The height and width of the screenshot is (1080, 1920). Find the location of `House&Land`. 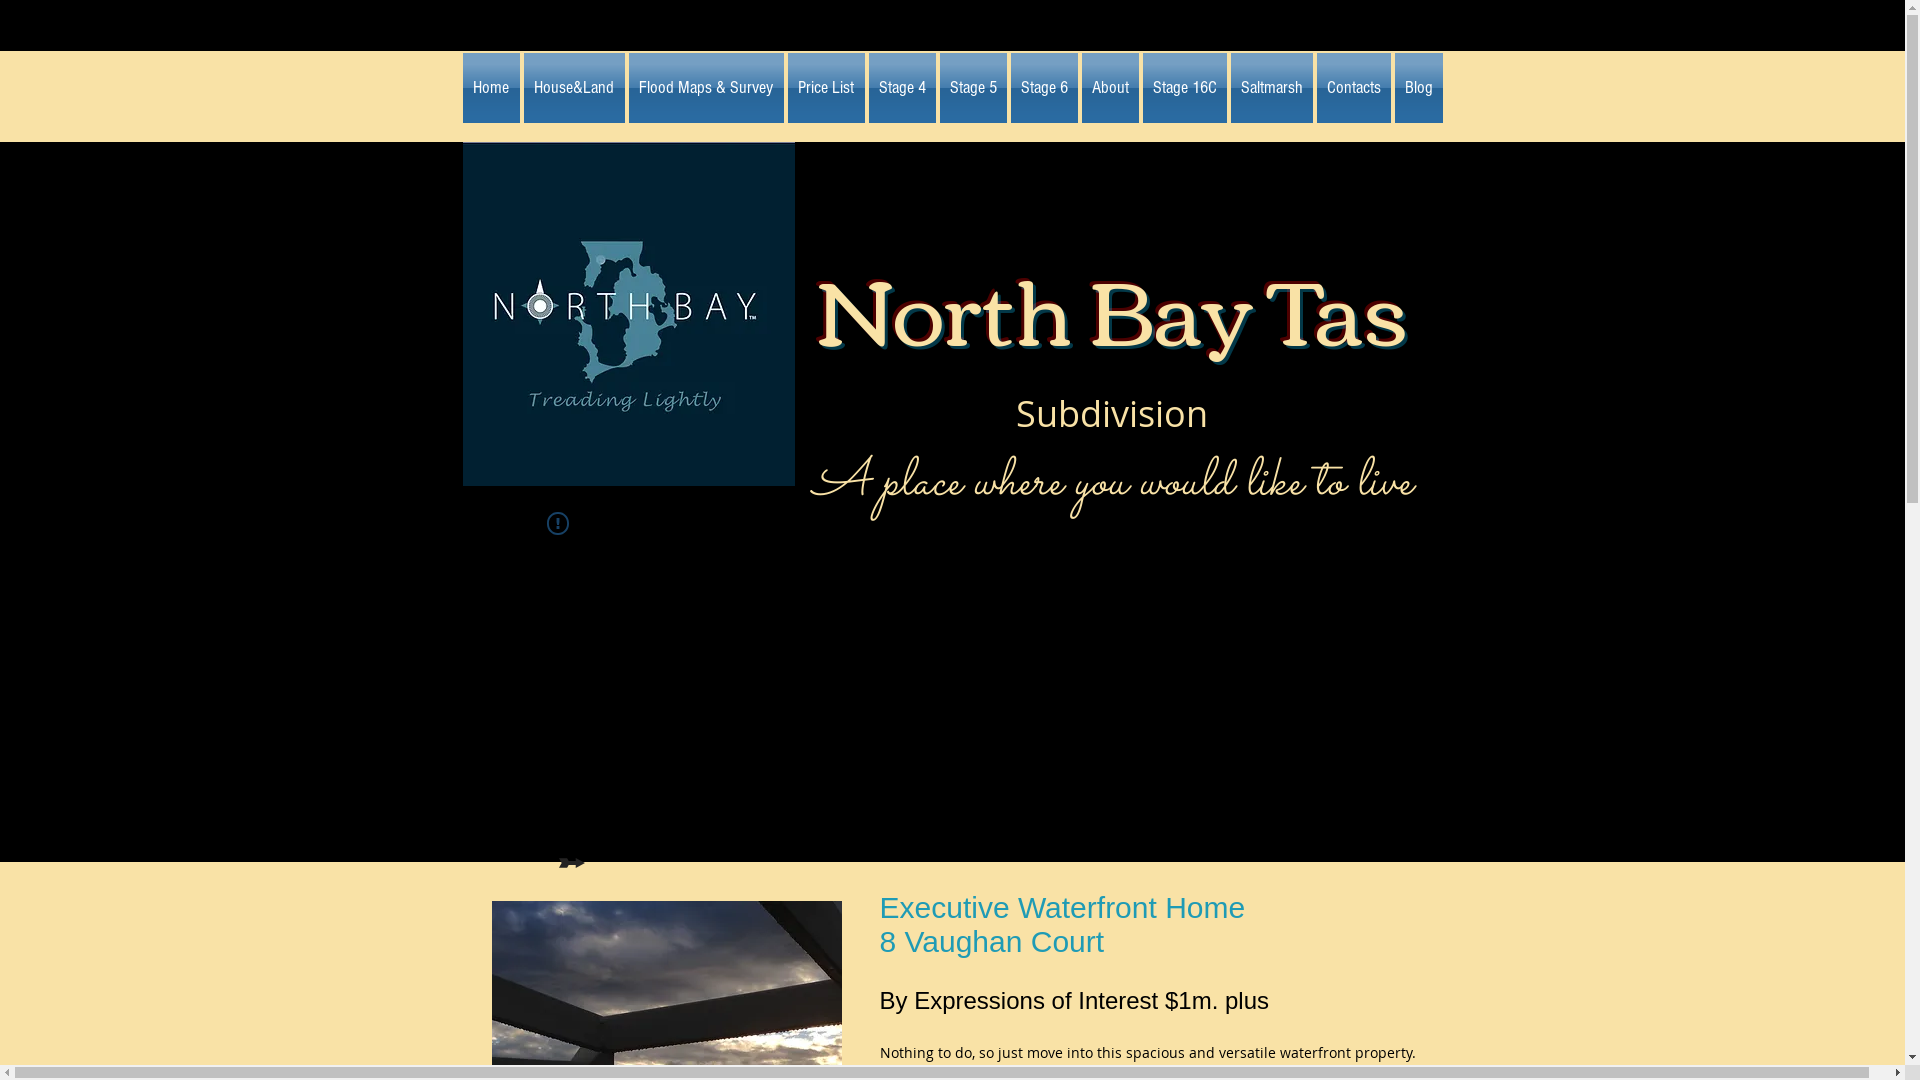

House&Land is located at coordinates (574, 88).